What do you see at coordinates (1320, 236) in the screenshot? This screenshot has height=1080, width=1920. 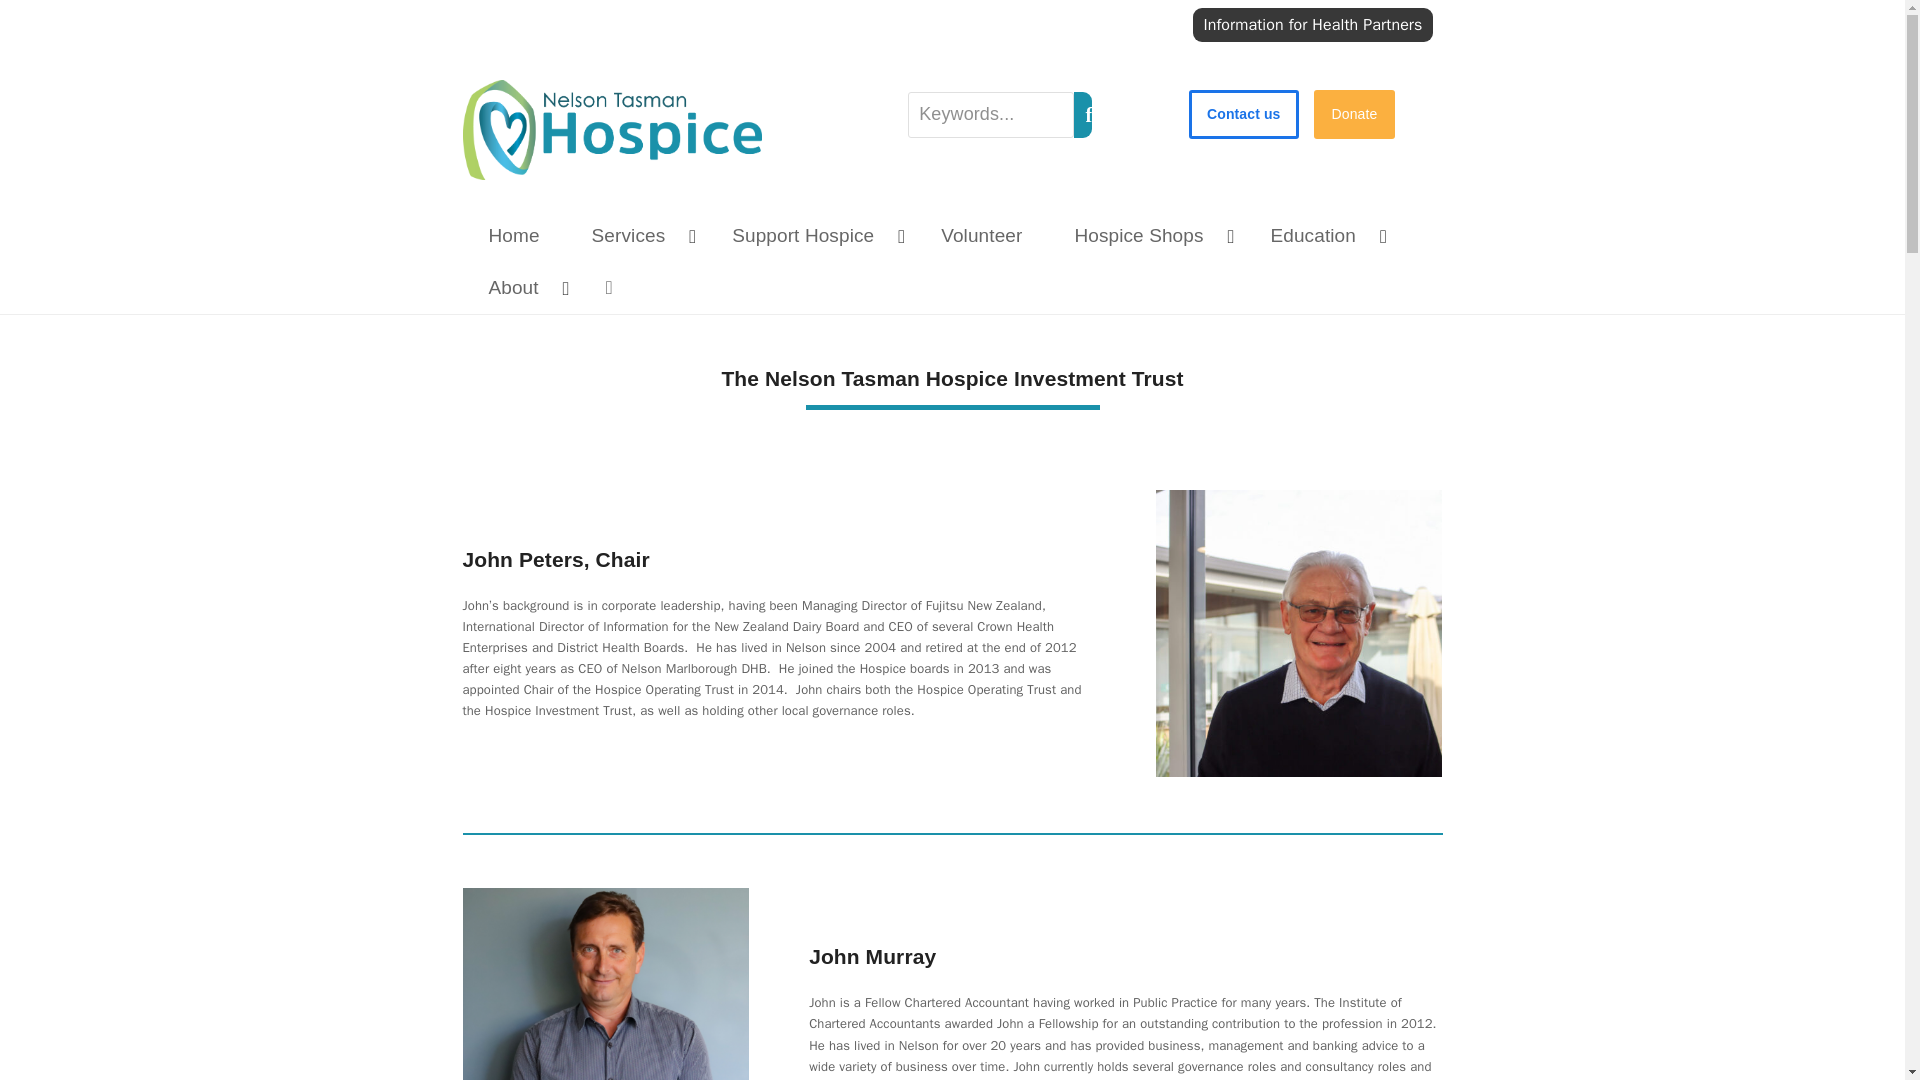 I see `Education` at bounding box center [1320, 236].